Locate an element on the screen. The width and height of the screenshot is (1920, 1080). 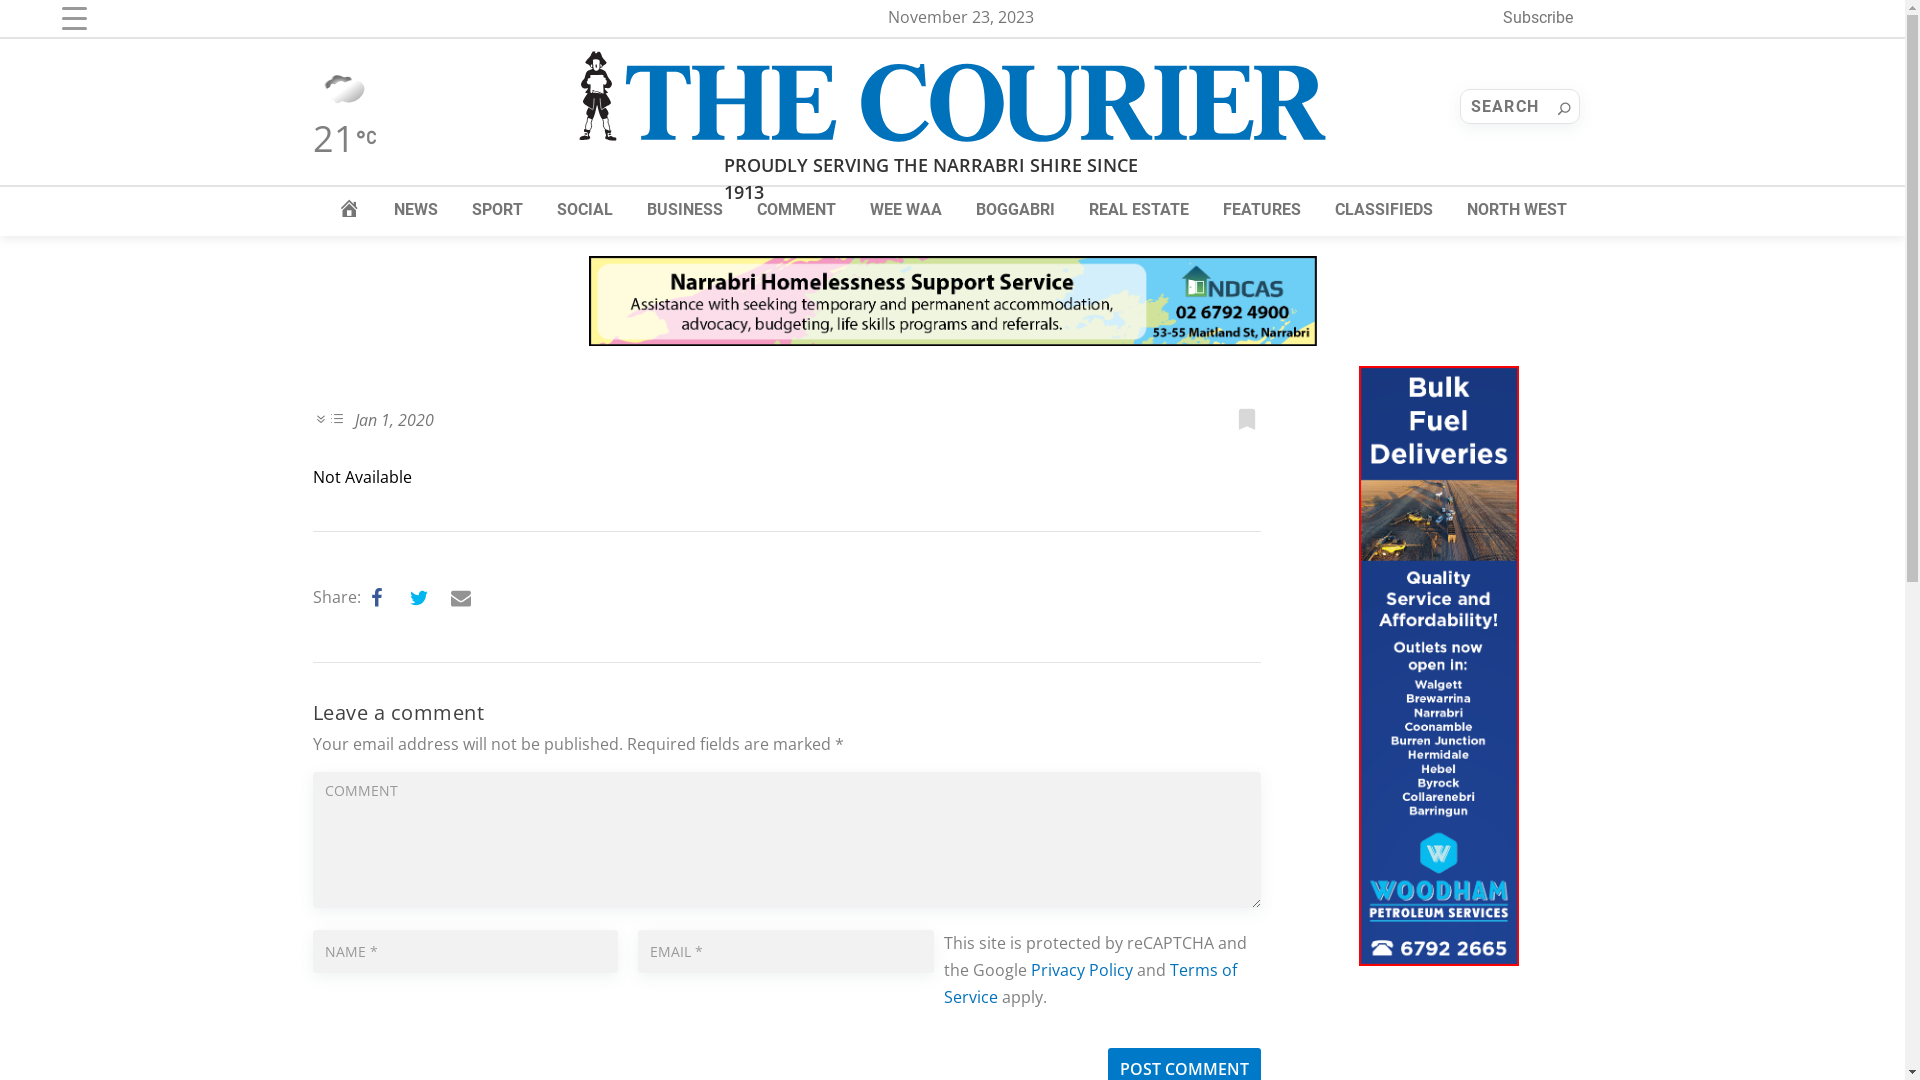
SPORT is located at coordinates (498, 210).